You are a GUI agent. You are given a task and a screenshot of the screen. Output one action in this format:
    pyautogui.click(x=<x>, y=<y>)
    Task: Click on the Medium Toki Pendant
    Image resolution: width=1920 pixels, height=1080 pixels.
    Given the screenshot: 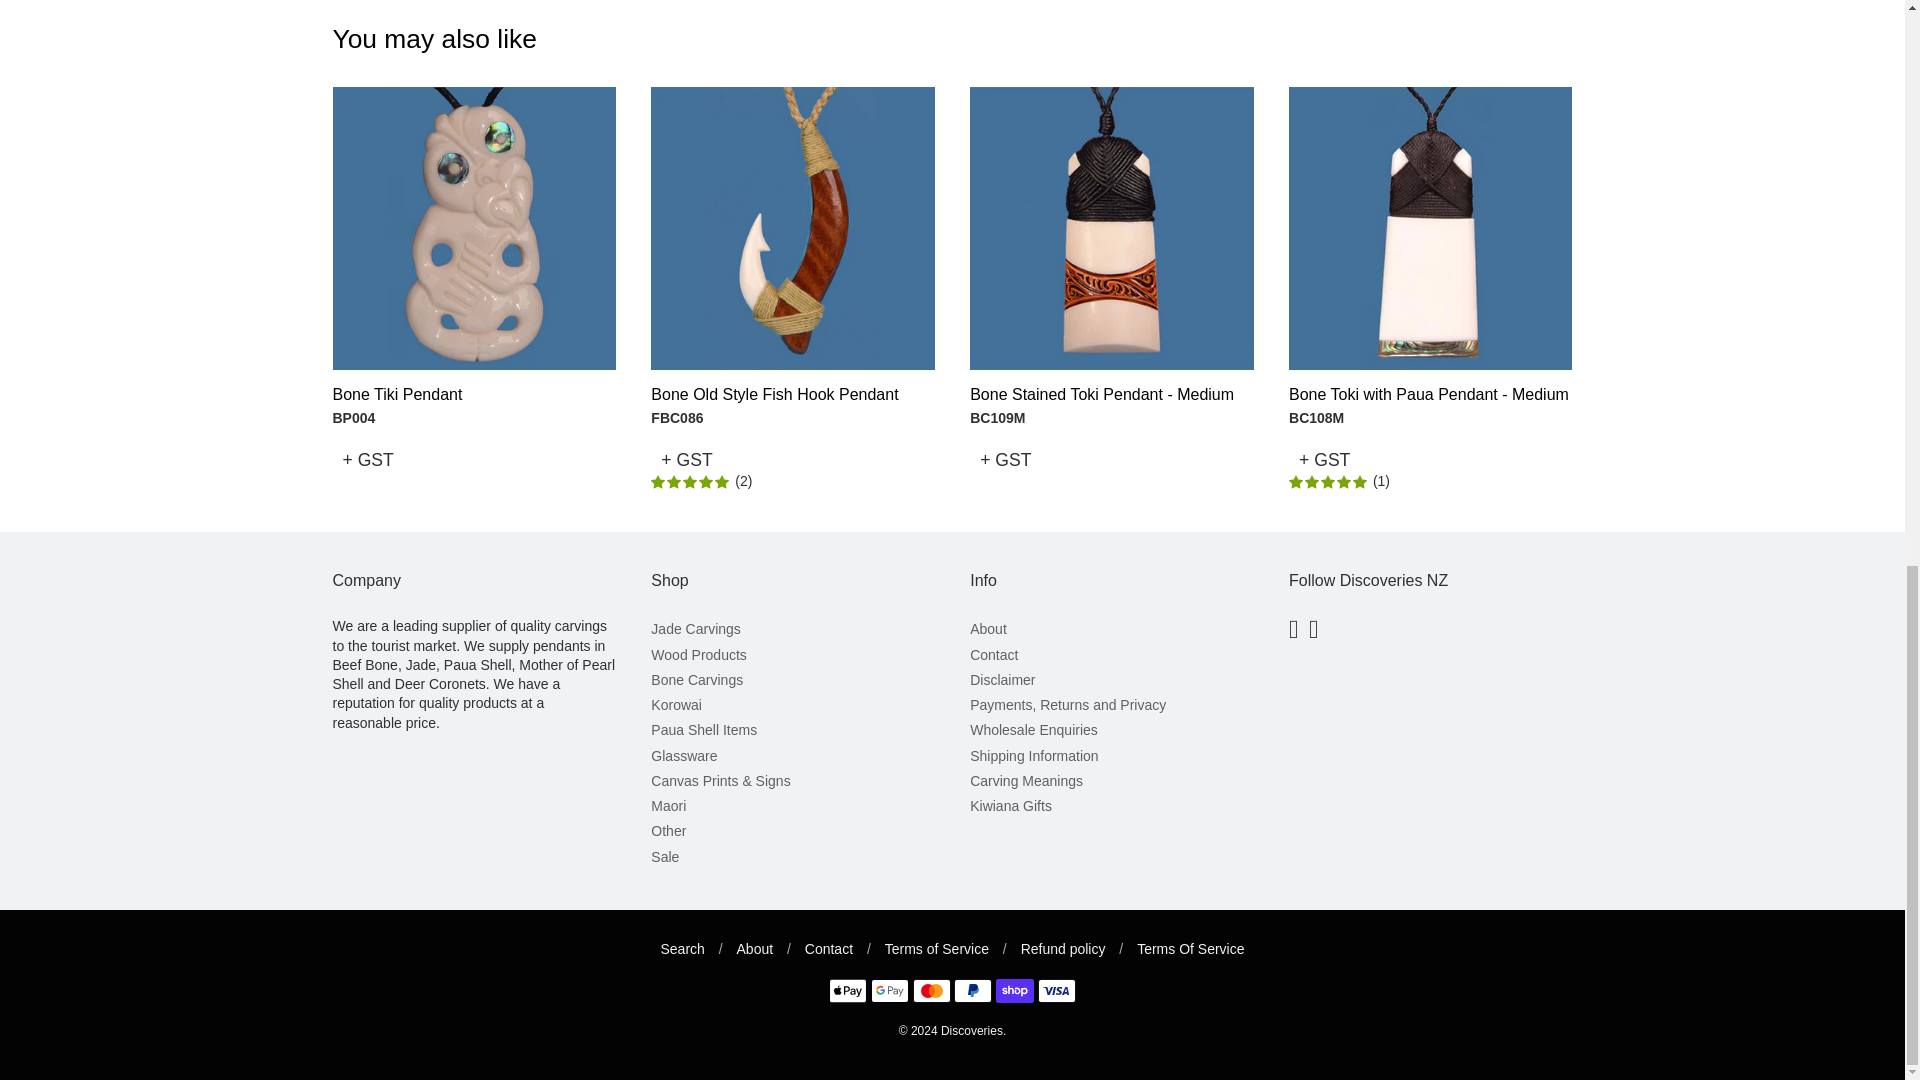 What is the action you would take?
    pyautogui.click(x=1430, y=228)
    